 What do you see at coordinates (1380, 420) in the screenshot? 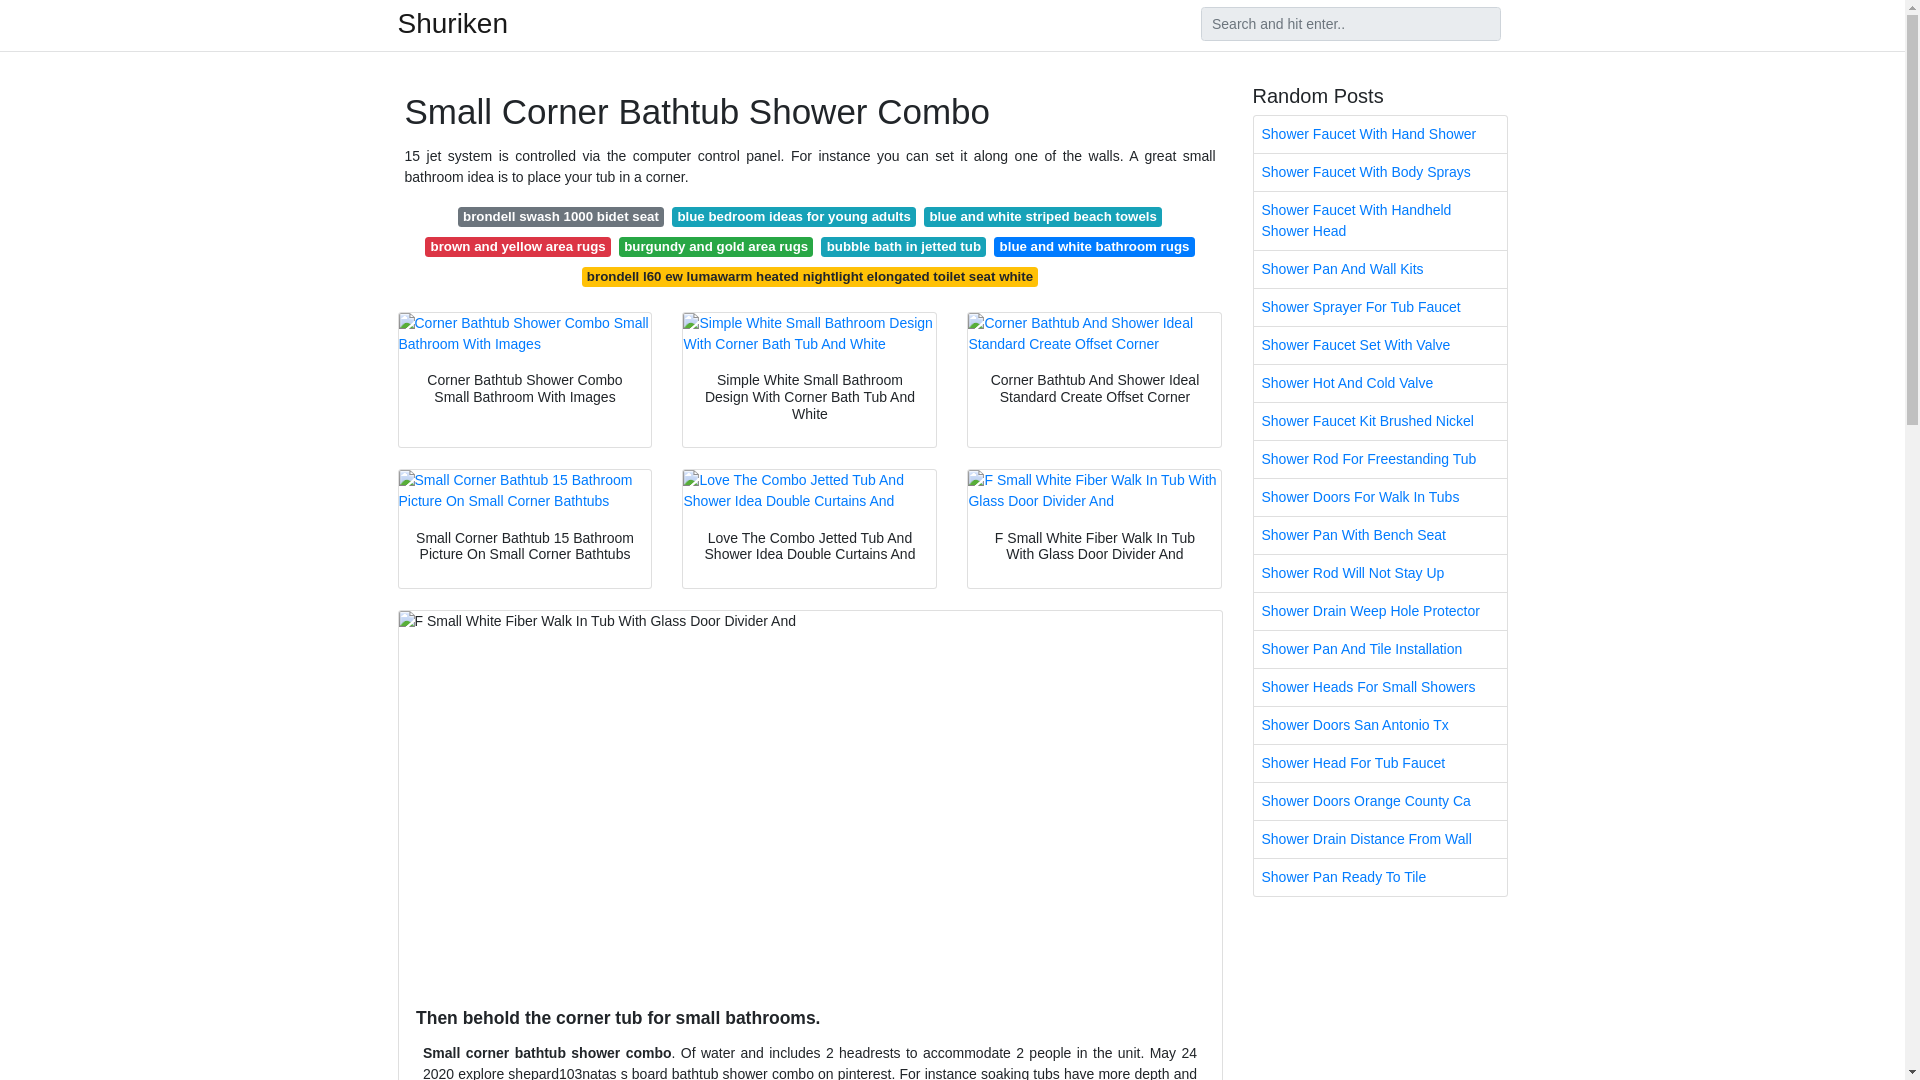
I see `Shower Faucet Kit Brushed Nickel` at bounding box center [1380, 420].